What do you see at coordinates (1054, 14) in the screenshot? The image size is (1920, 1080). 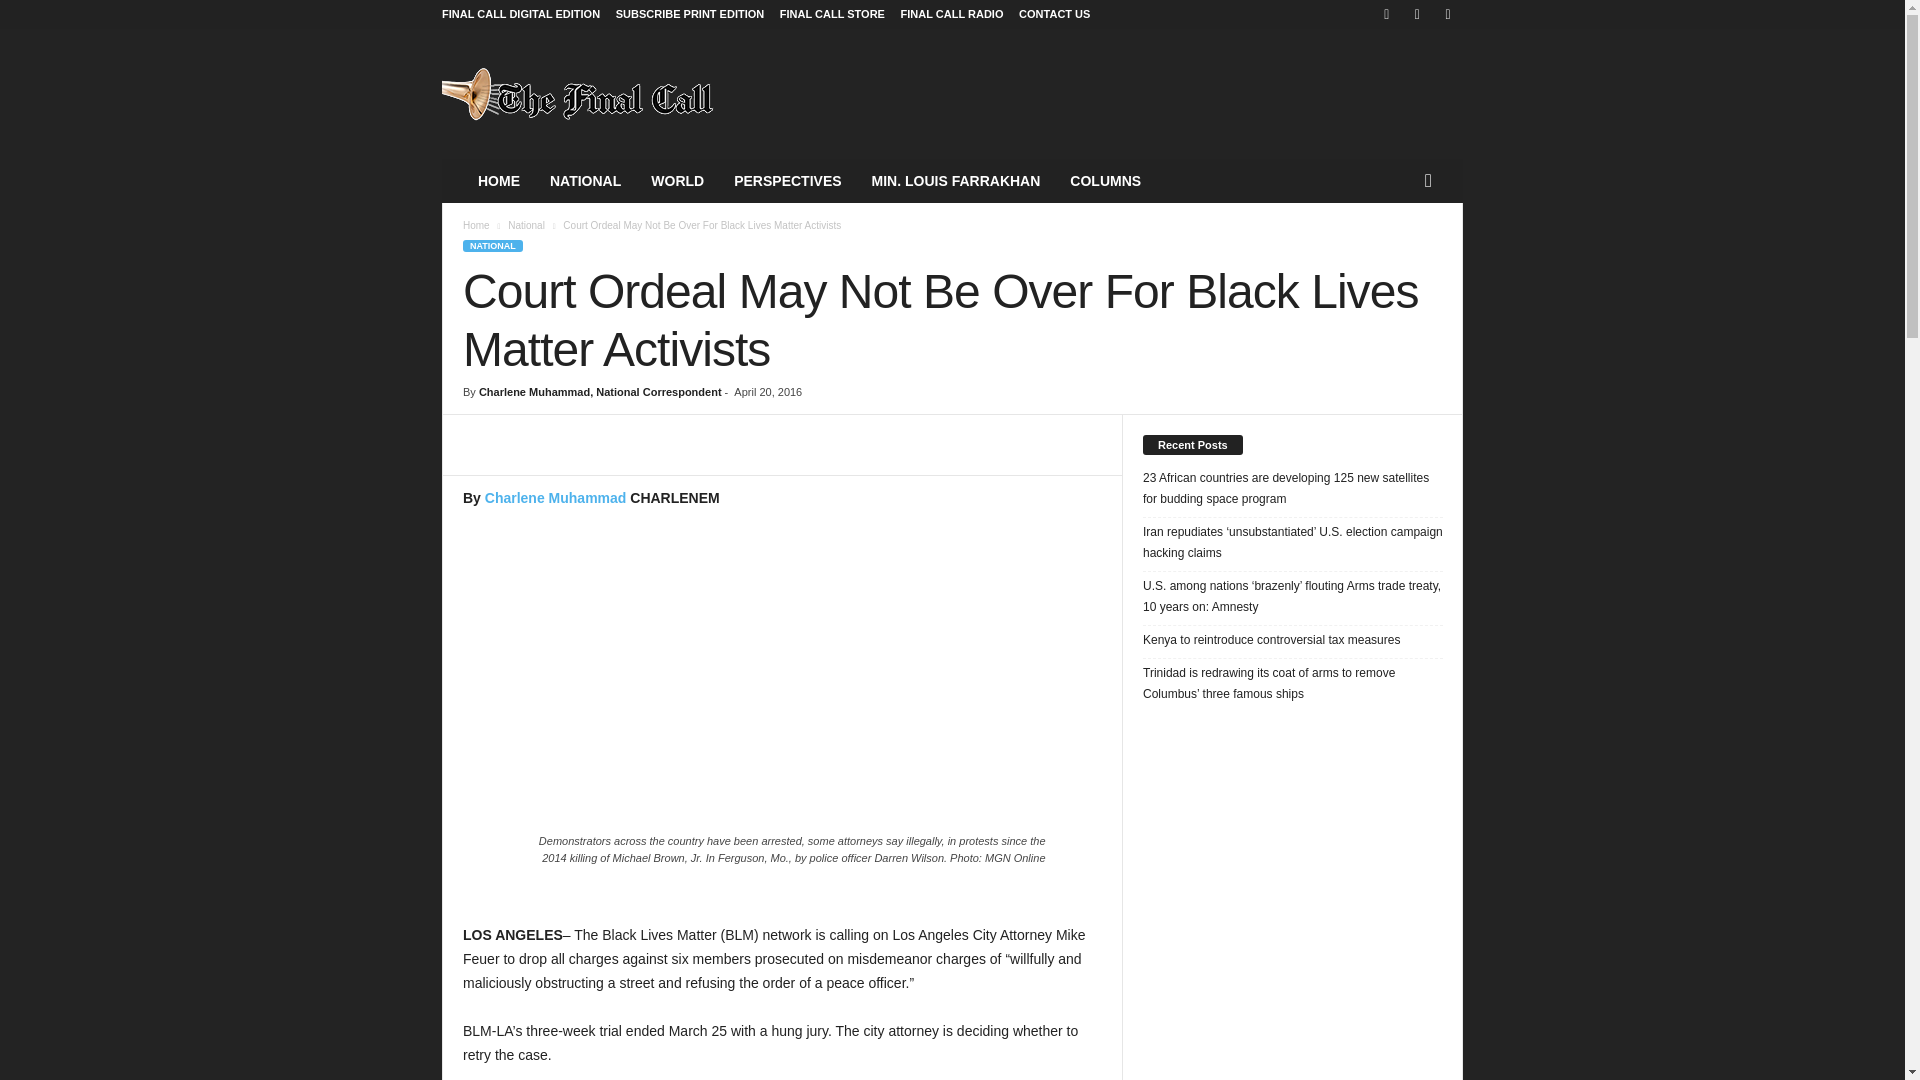 I see `CONTACT US` at bounding box center [1054, 14].